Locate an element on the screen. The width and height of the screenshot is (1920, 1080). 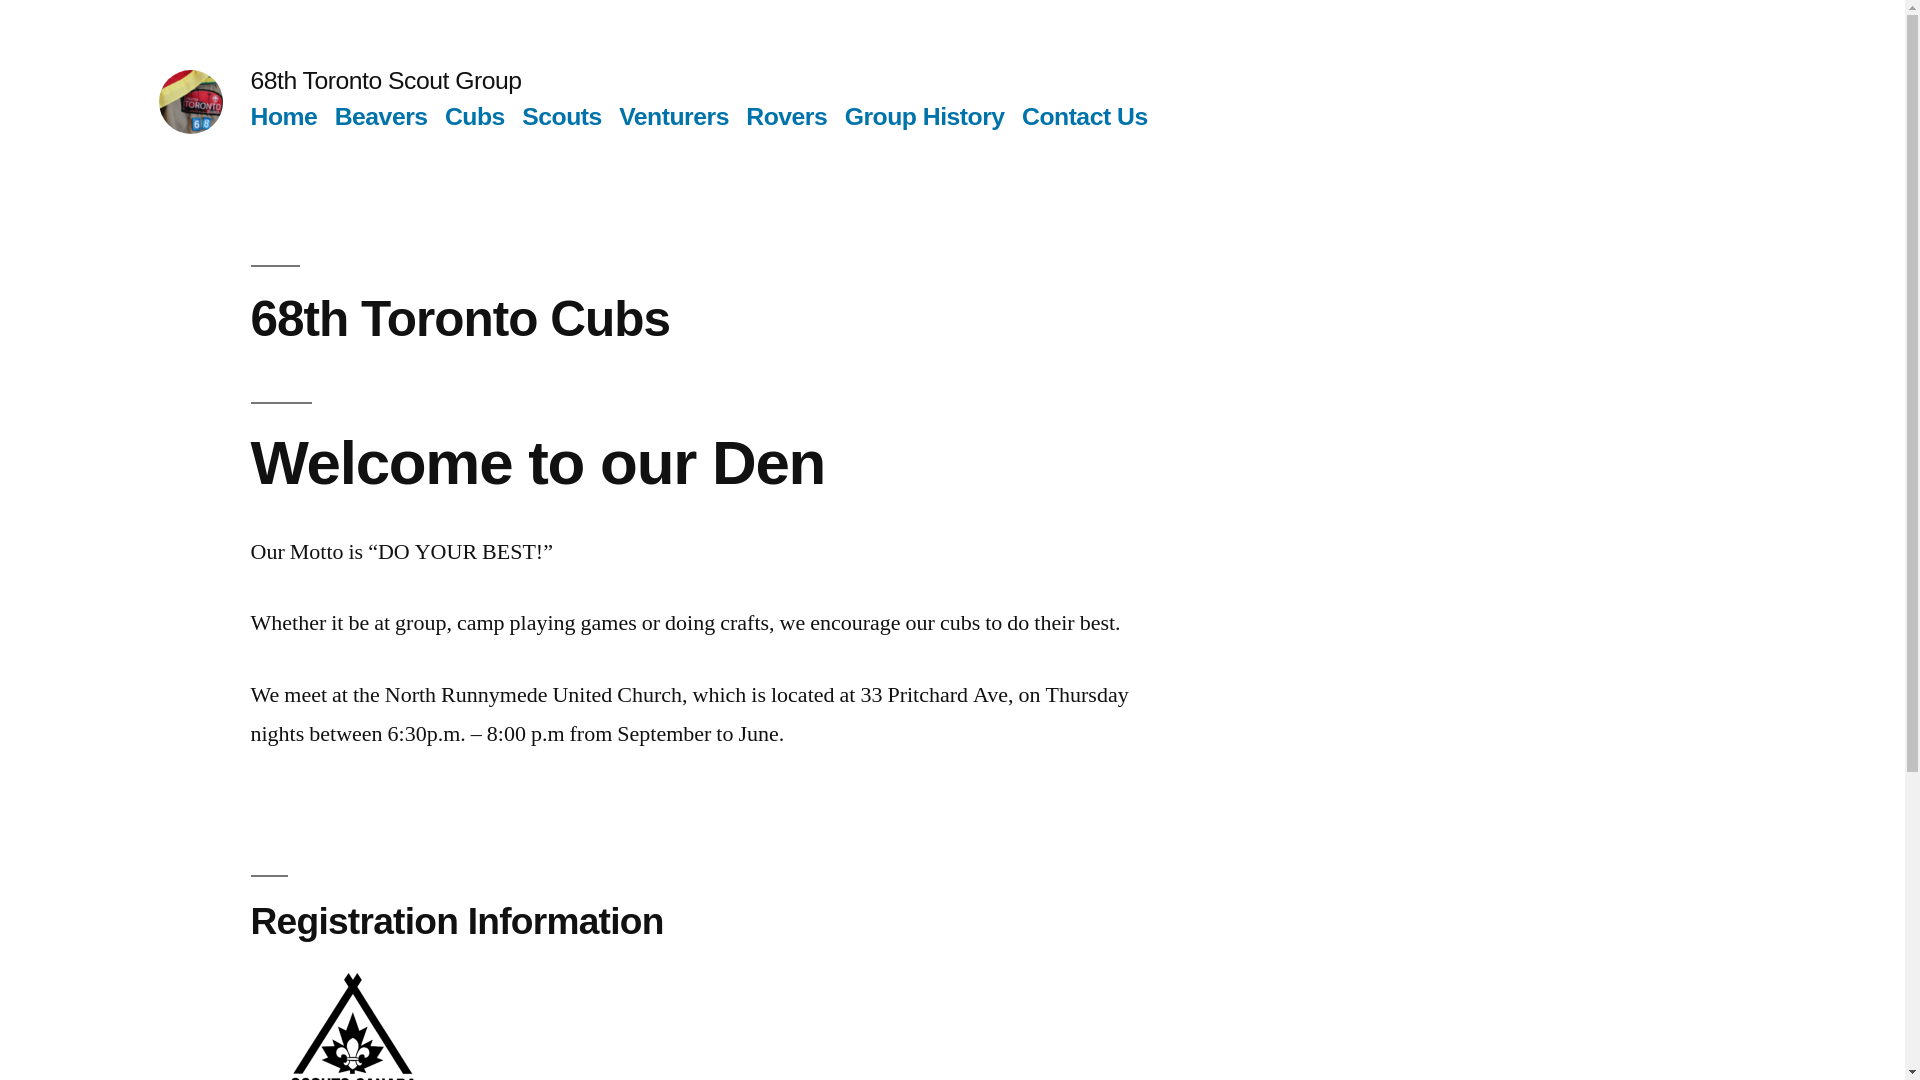
Group History is located at coordinates (925, 116).